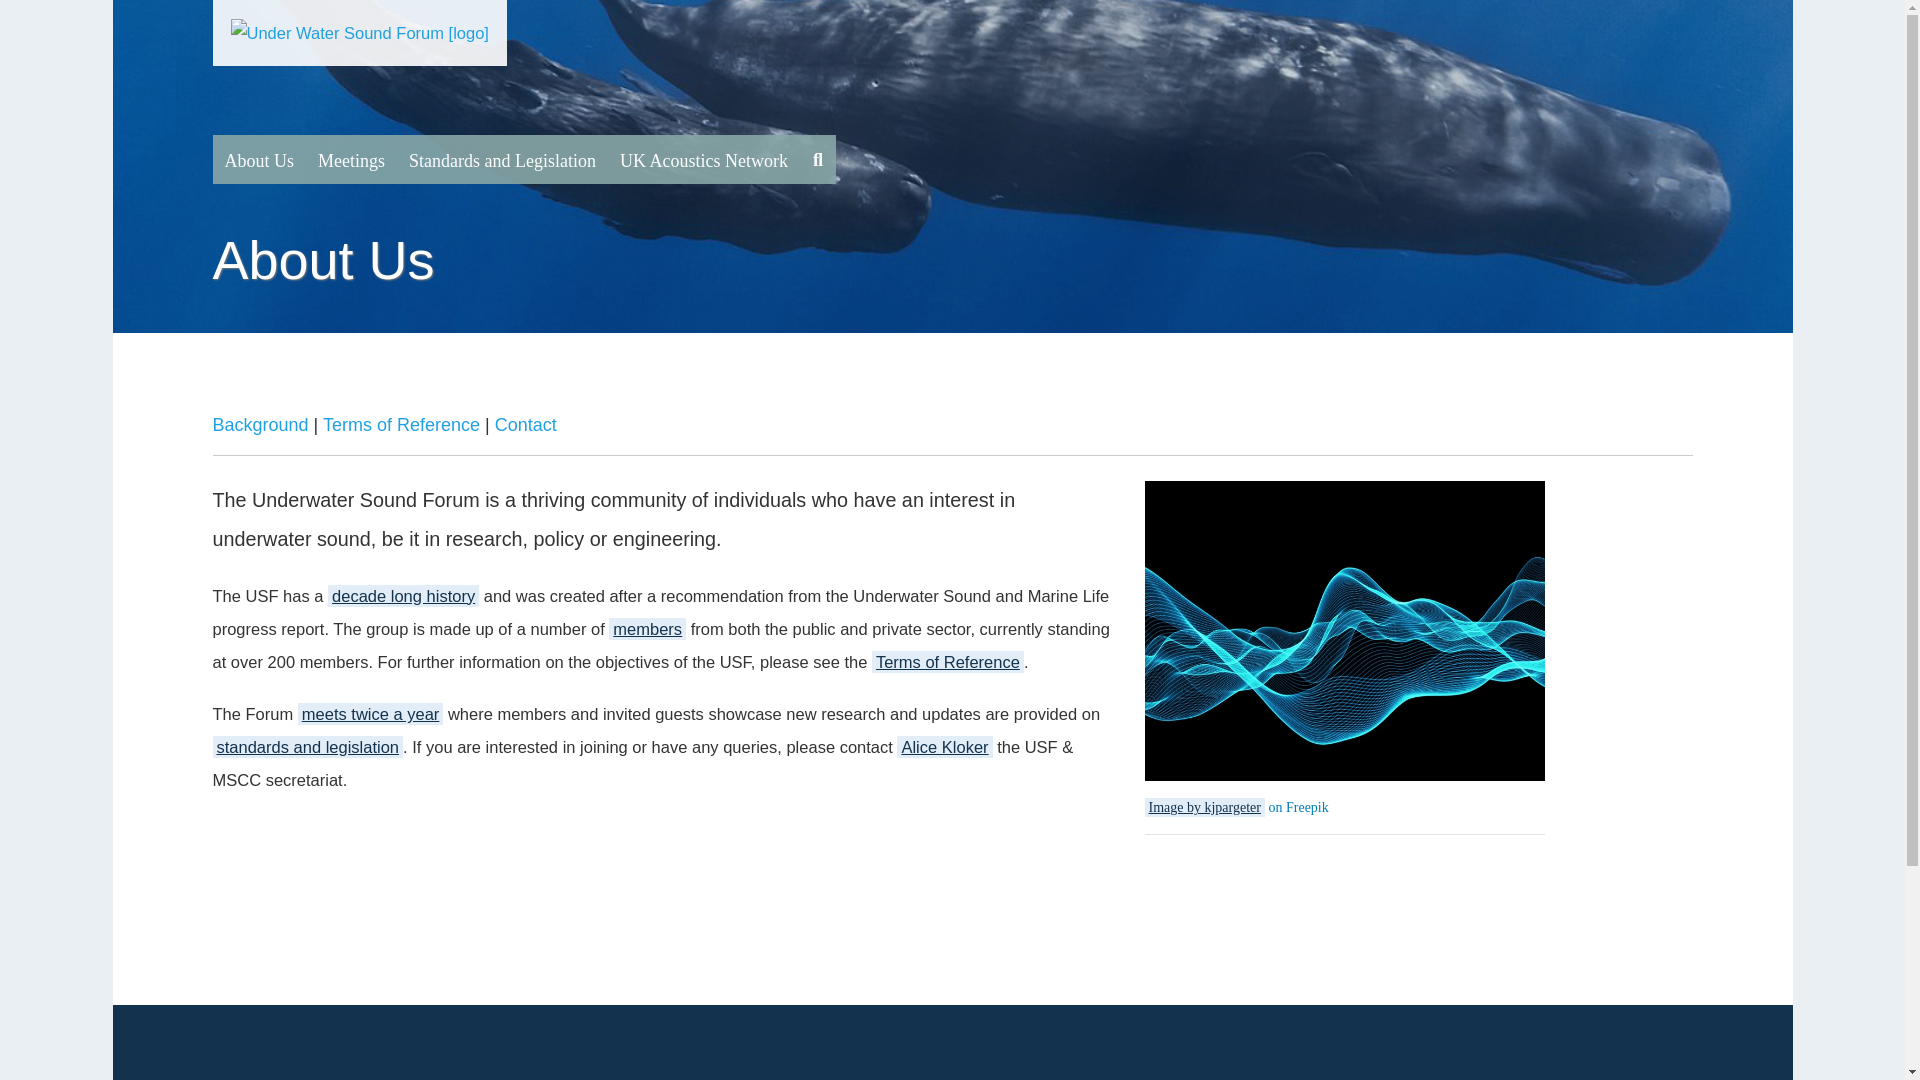  What do you see at coordinates (646, 628) in the screenshot?
I see `members` at bounding box center [646, 628].